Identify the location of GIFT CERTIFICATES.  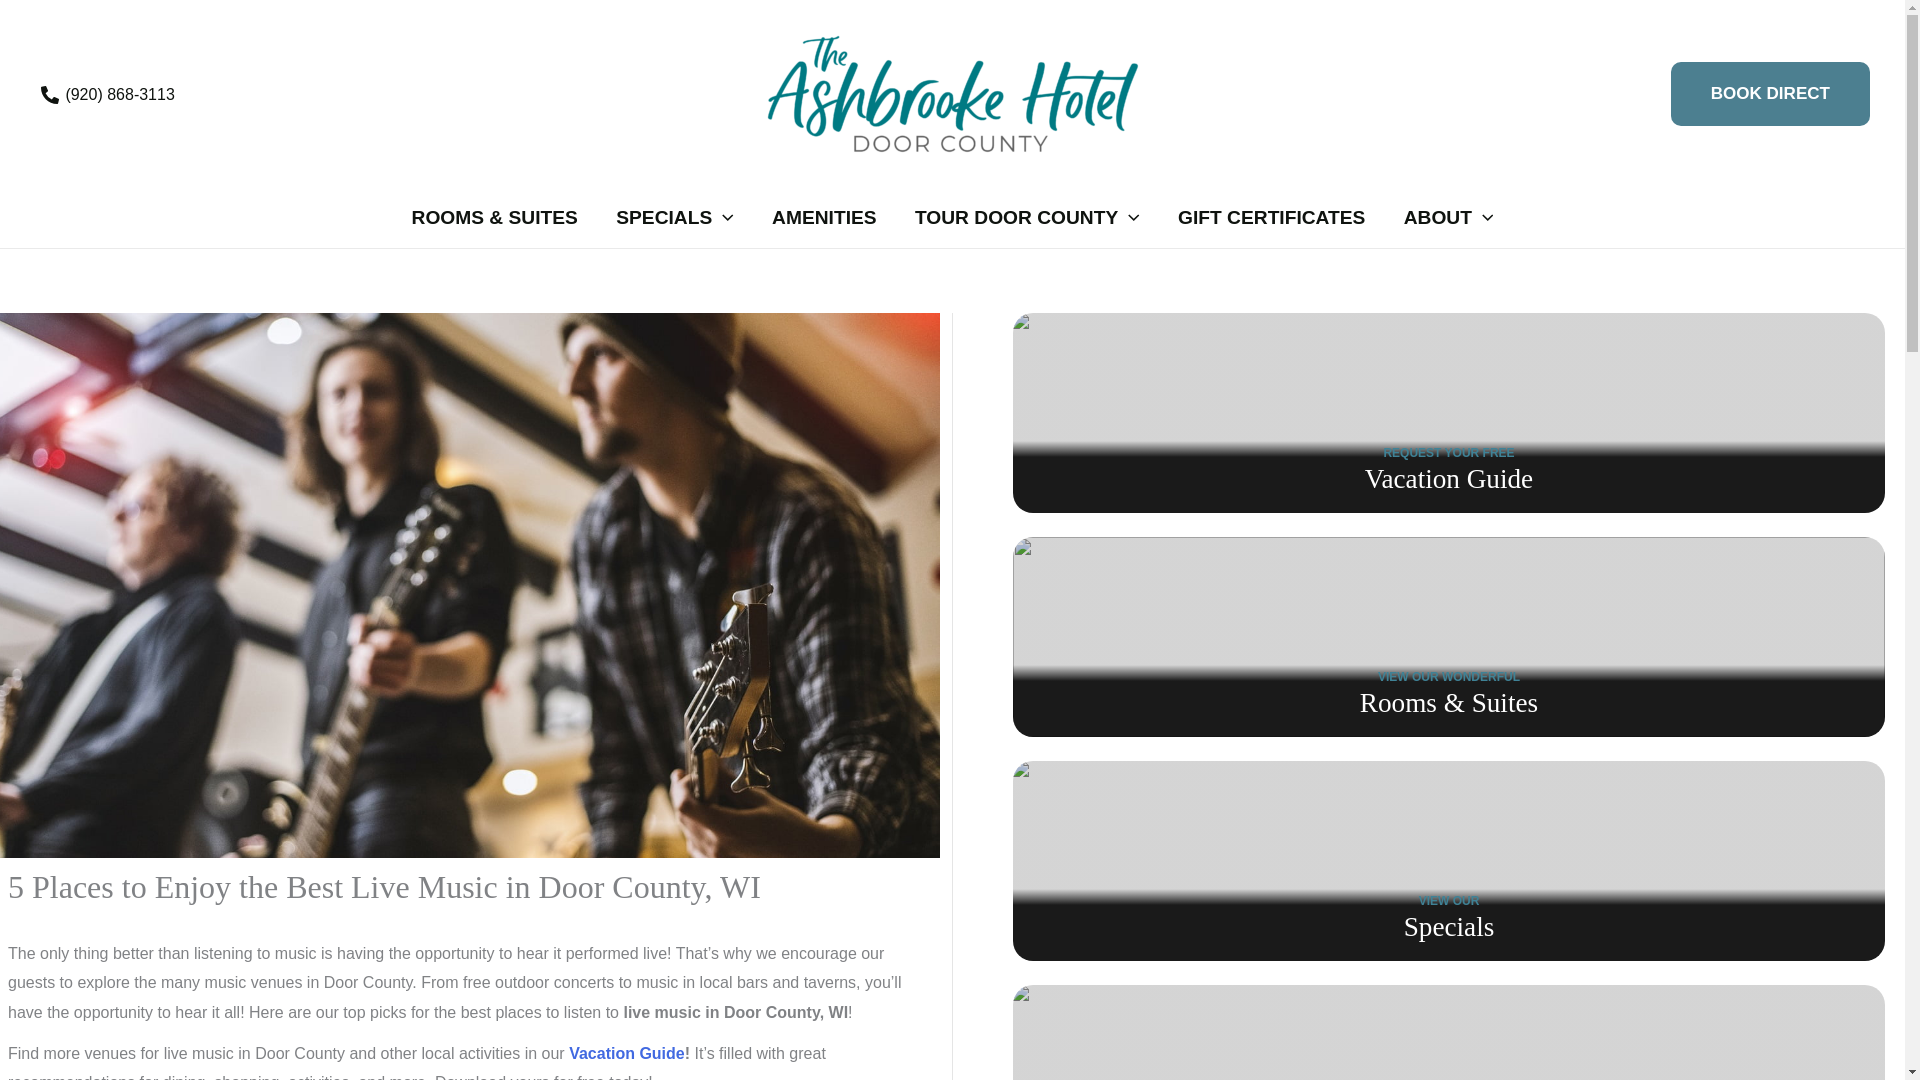
(1272, 218).